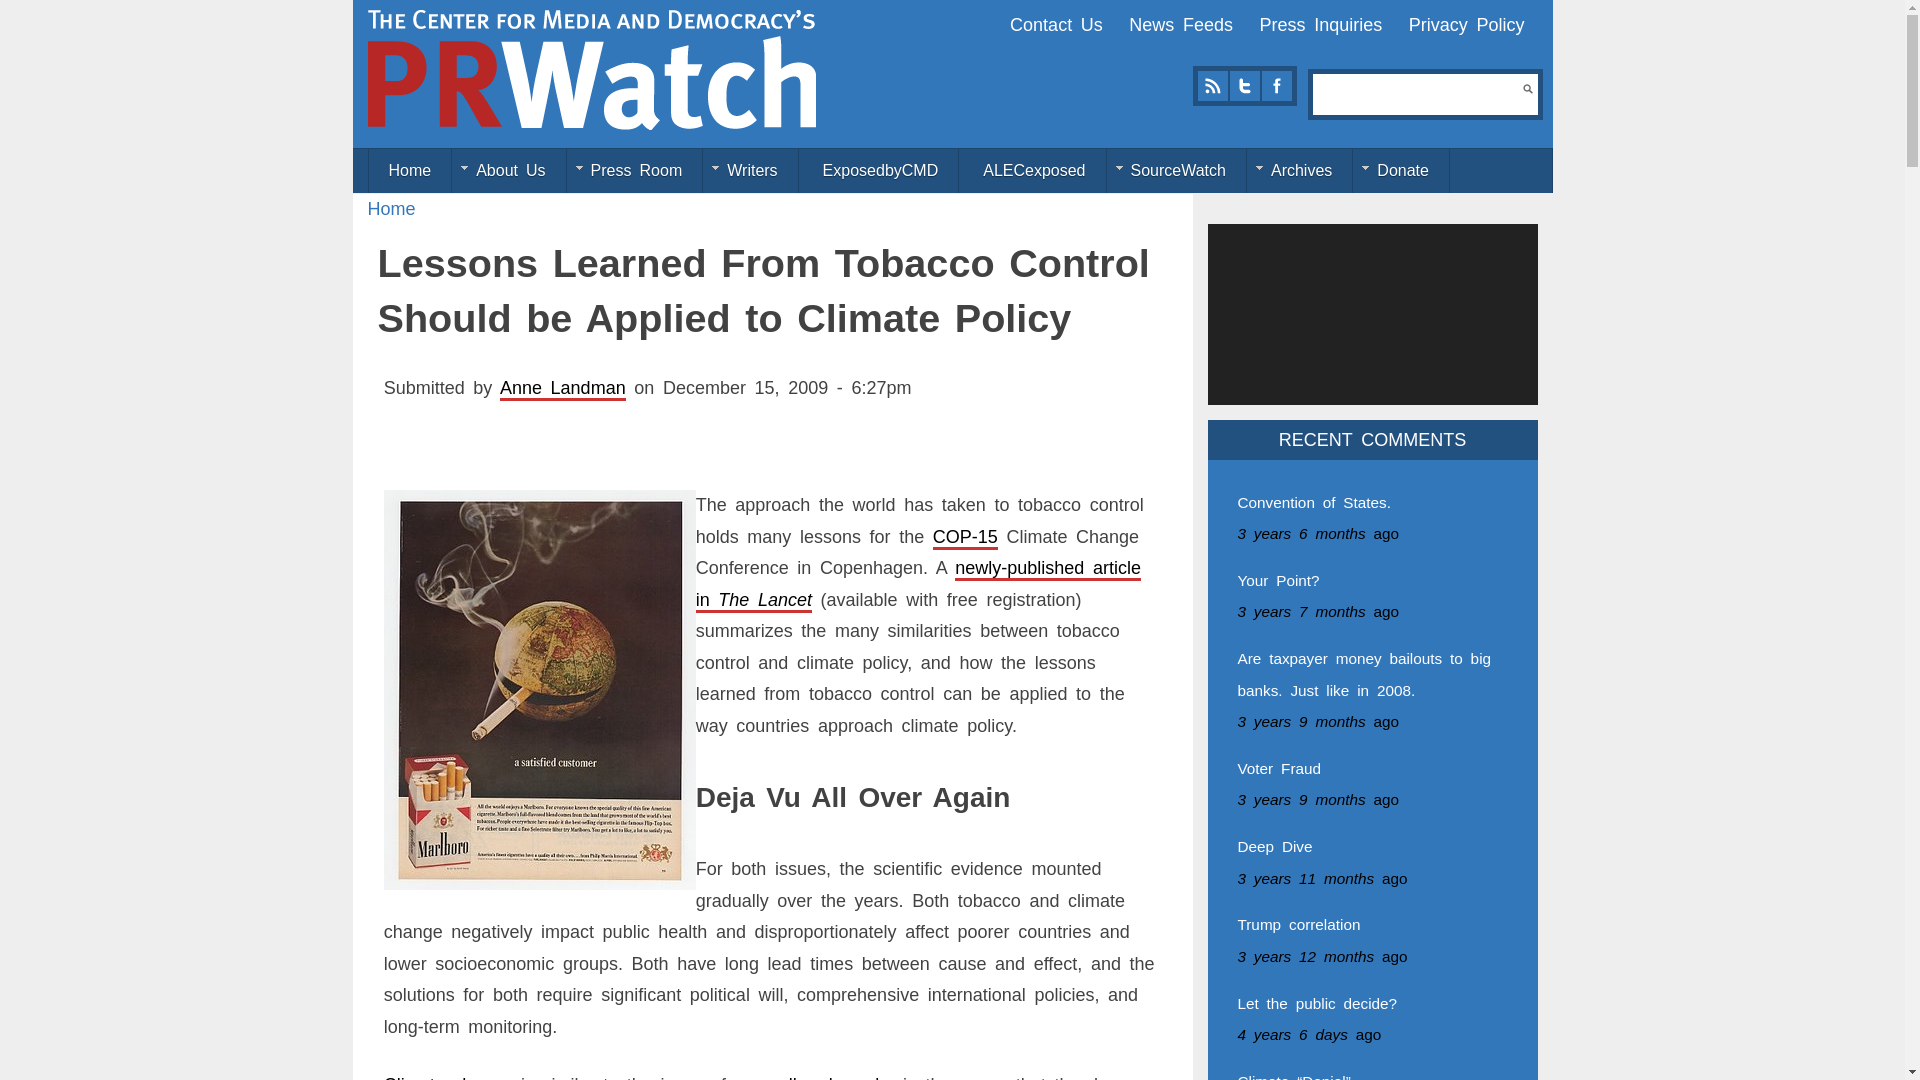  I want to click on View user profile., so click(562, 388).